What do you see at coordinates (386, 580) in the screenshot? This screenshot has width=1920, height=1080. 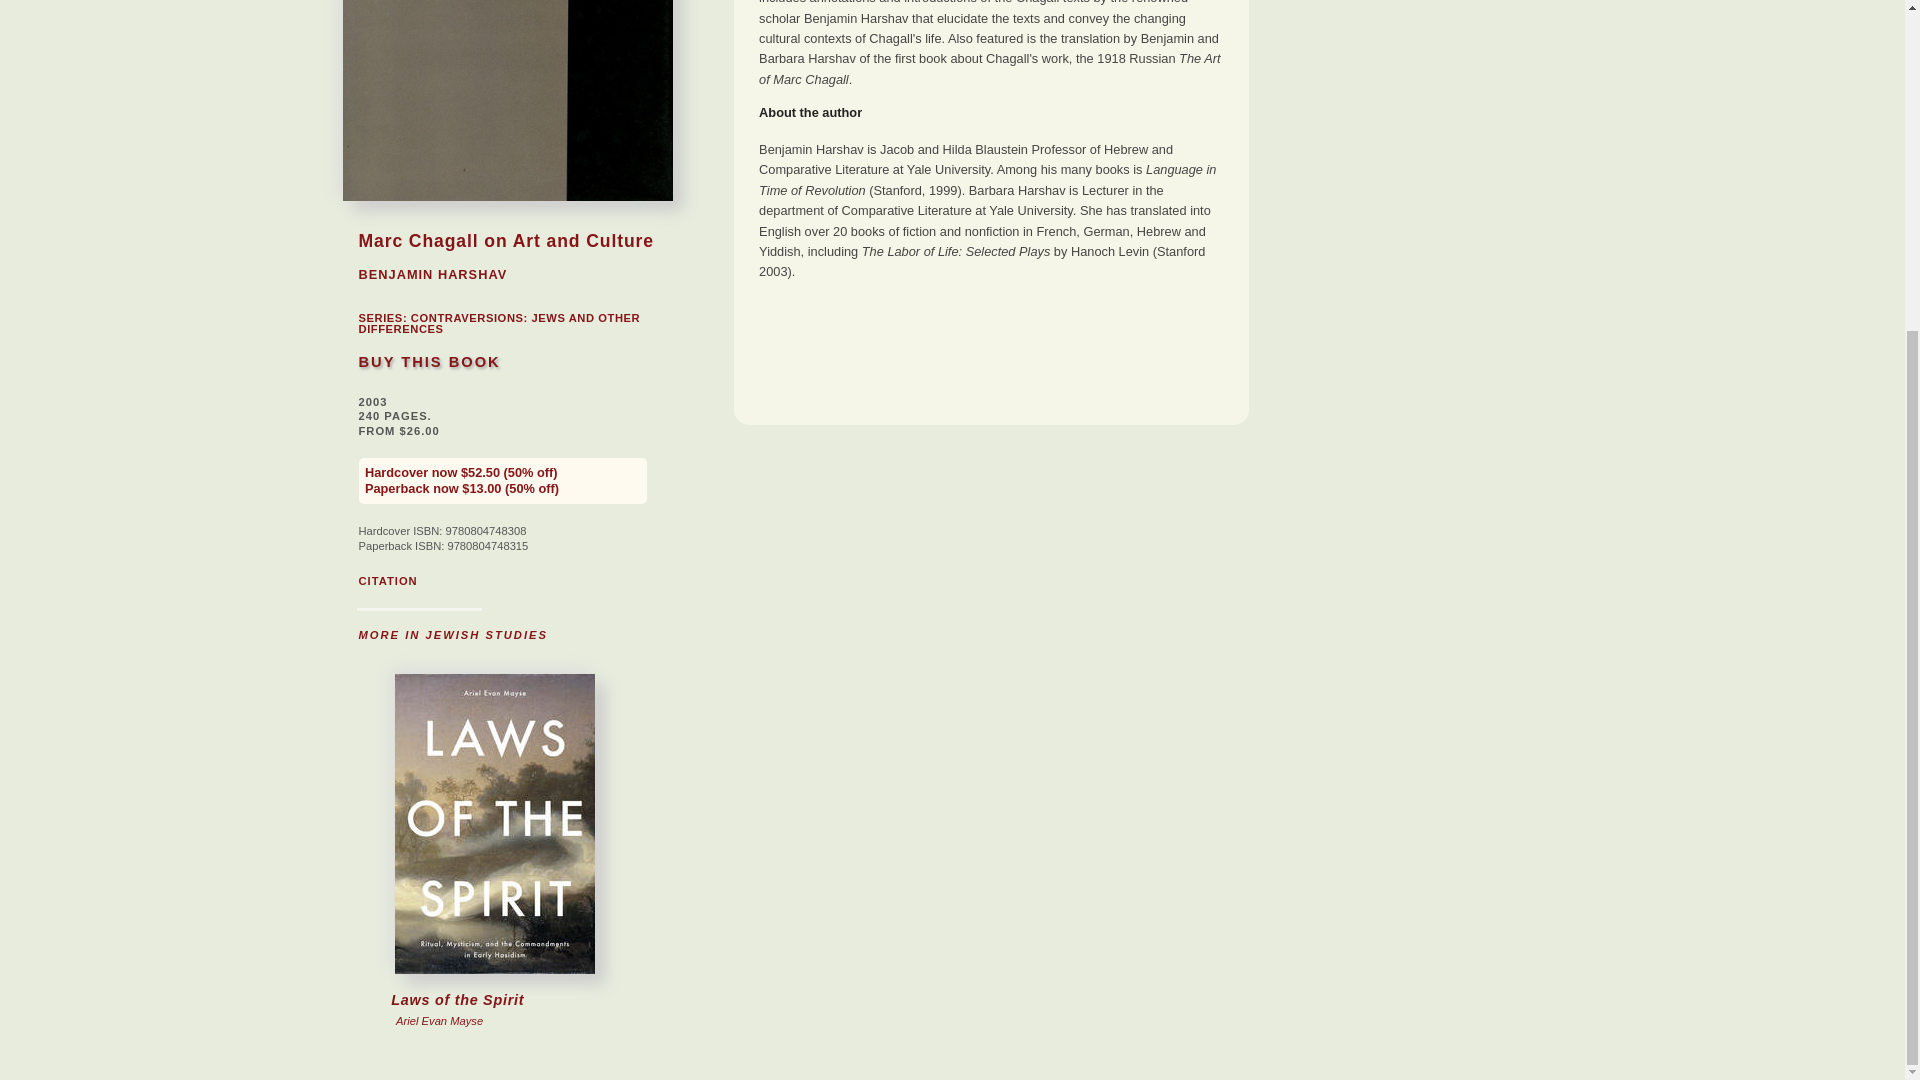 I see `CITATION` at bounding box center [386, 580].